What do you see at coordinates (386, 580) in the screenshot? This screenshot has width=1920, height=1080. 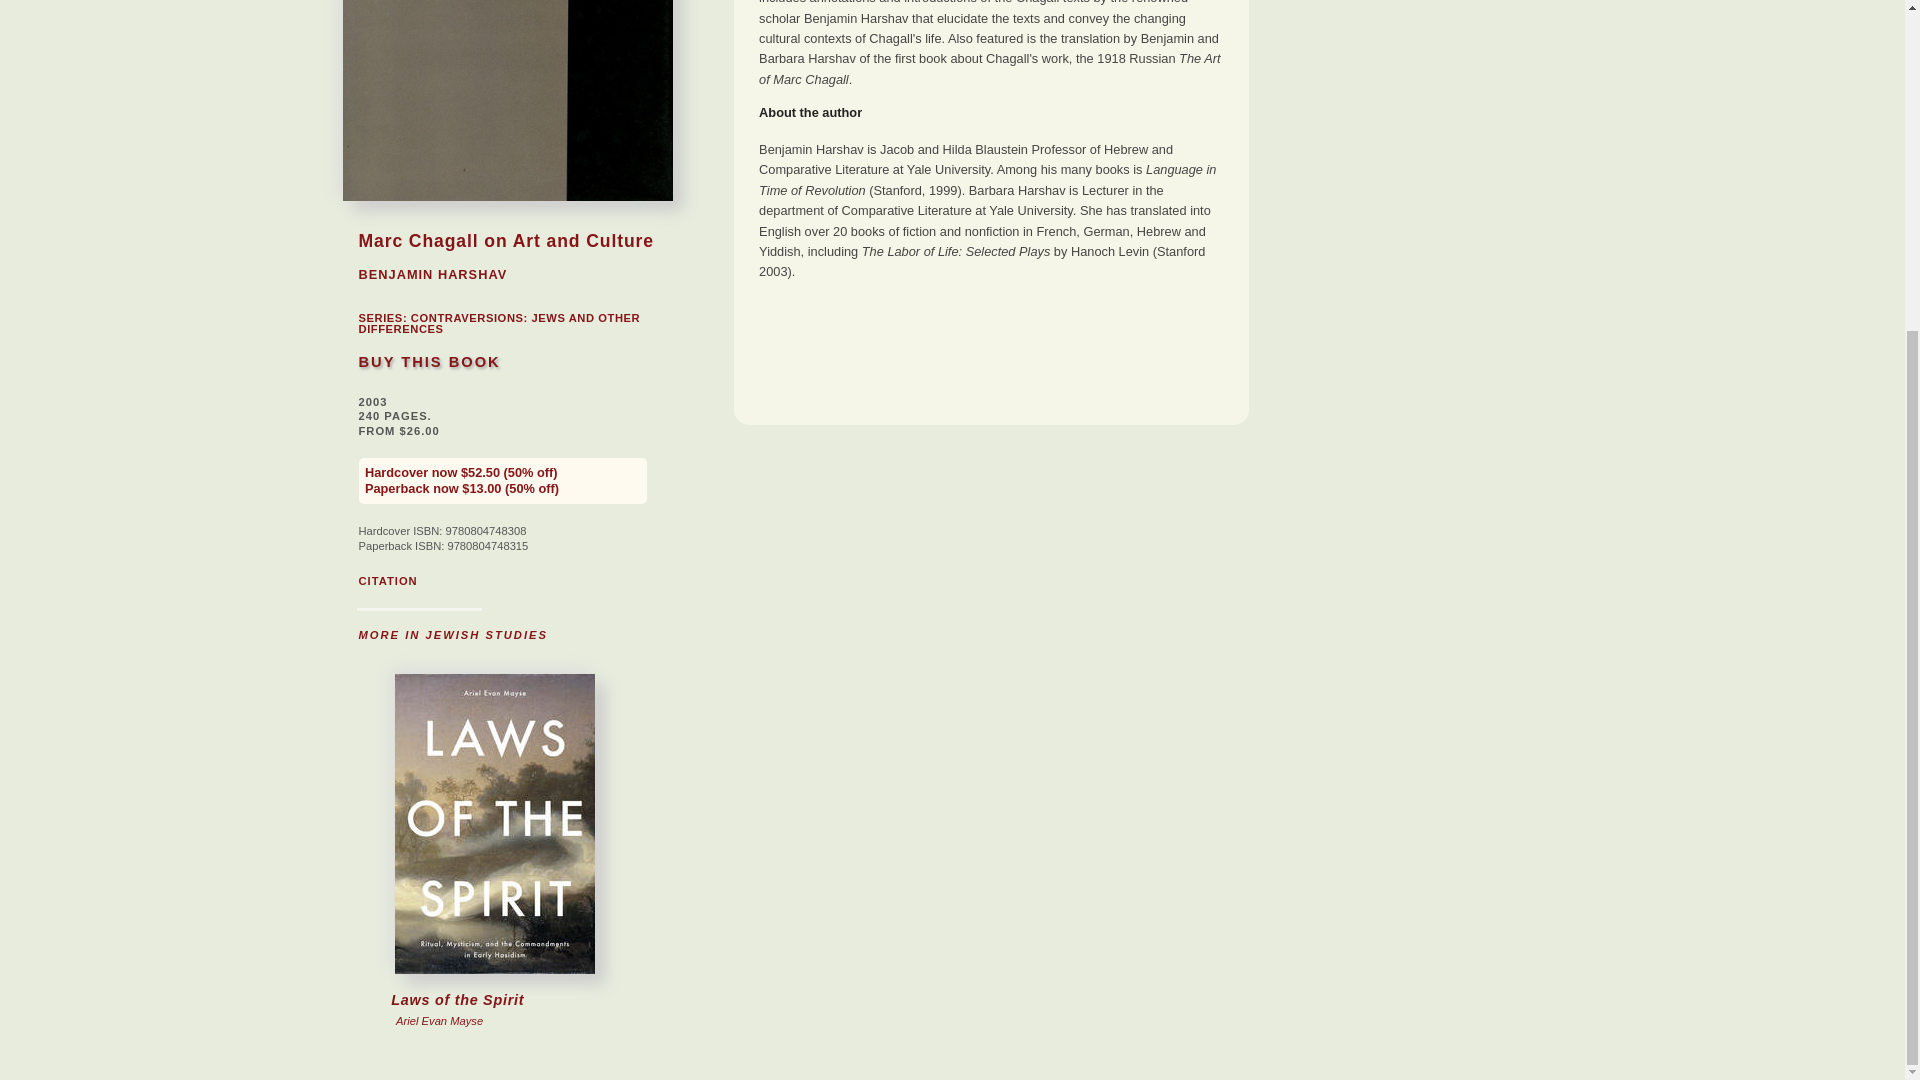 I see `CITATION` at bounding box center [386, 580].